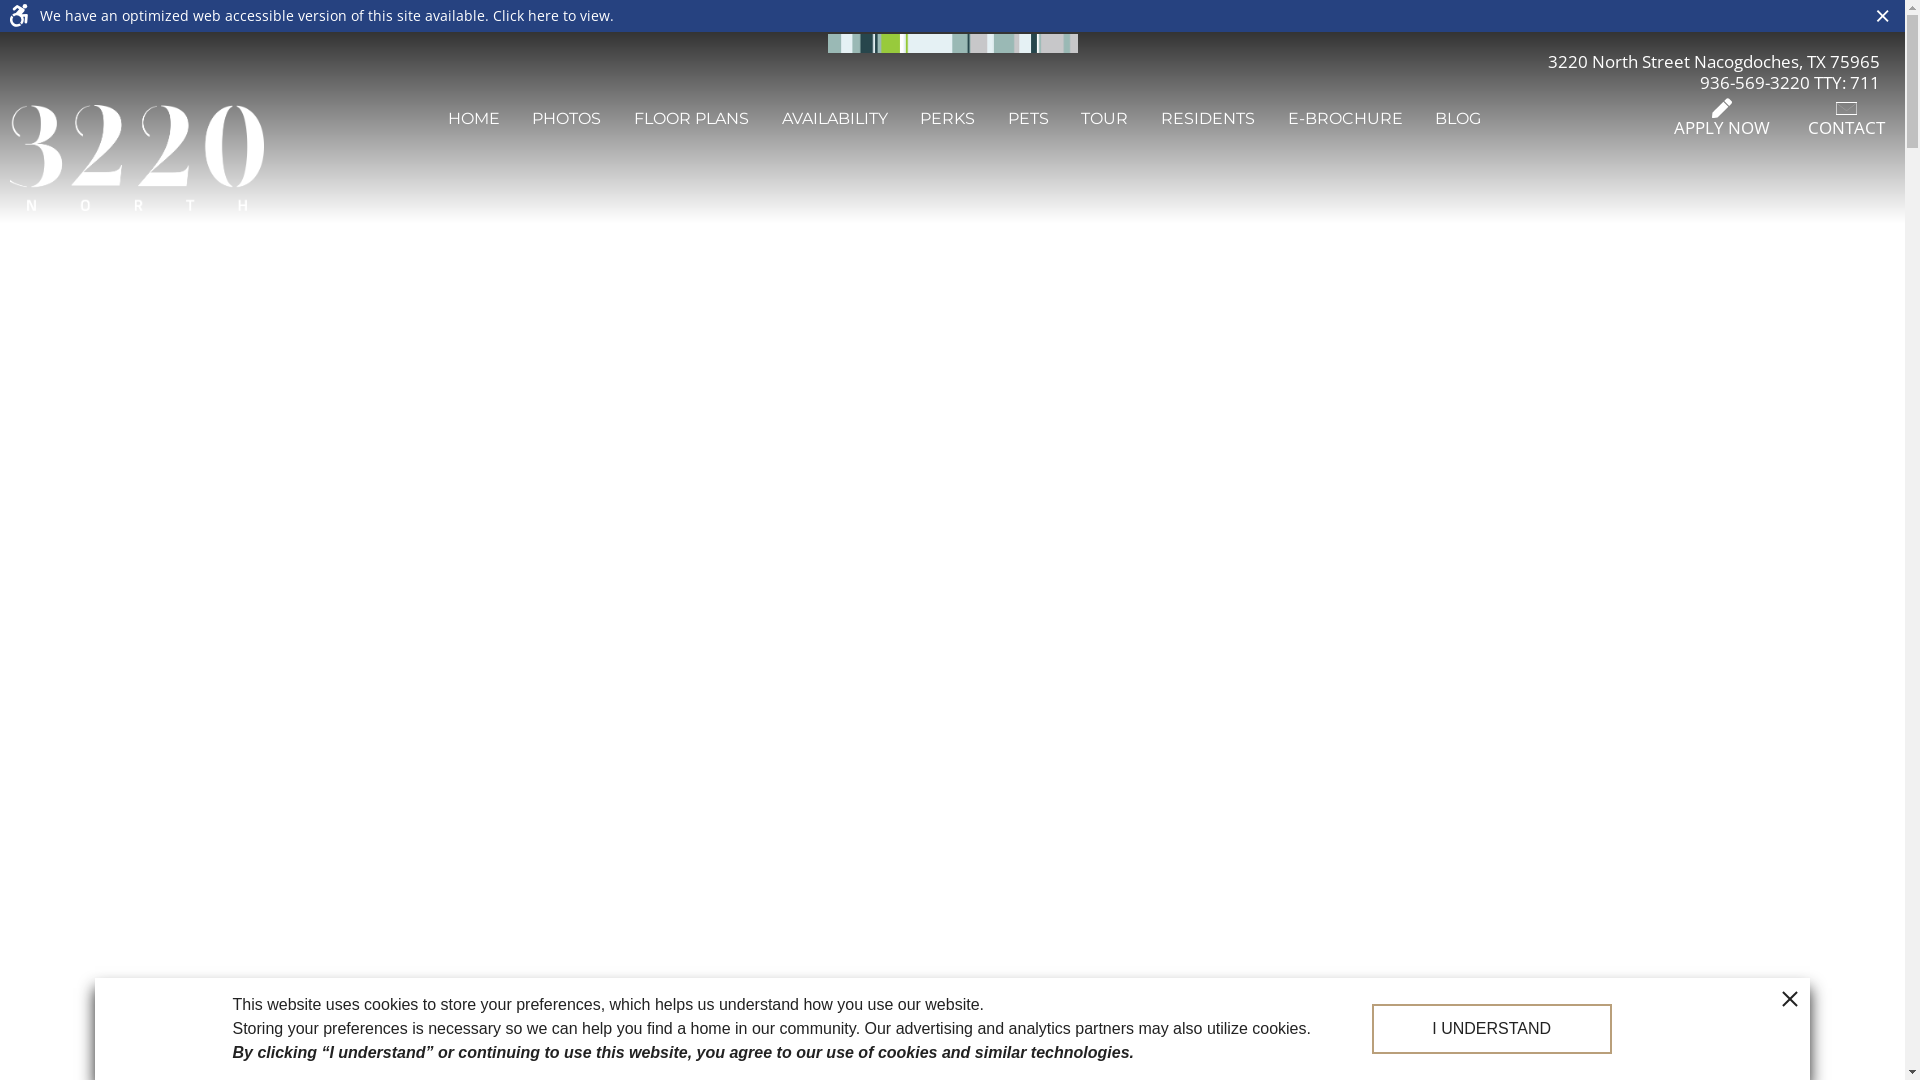 This screenshot has height=1080, width=1920. What do you see at coordinates (952, 622) in the screenshot?
I see `APPLY NOW` at bounding box center [952, 622].